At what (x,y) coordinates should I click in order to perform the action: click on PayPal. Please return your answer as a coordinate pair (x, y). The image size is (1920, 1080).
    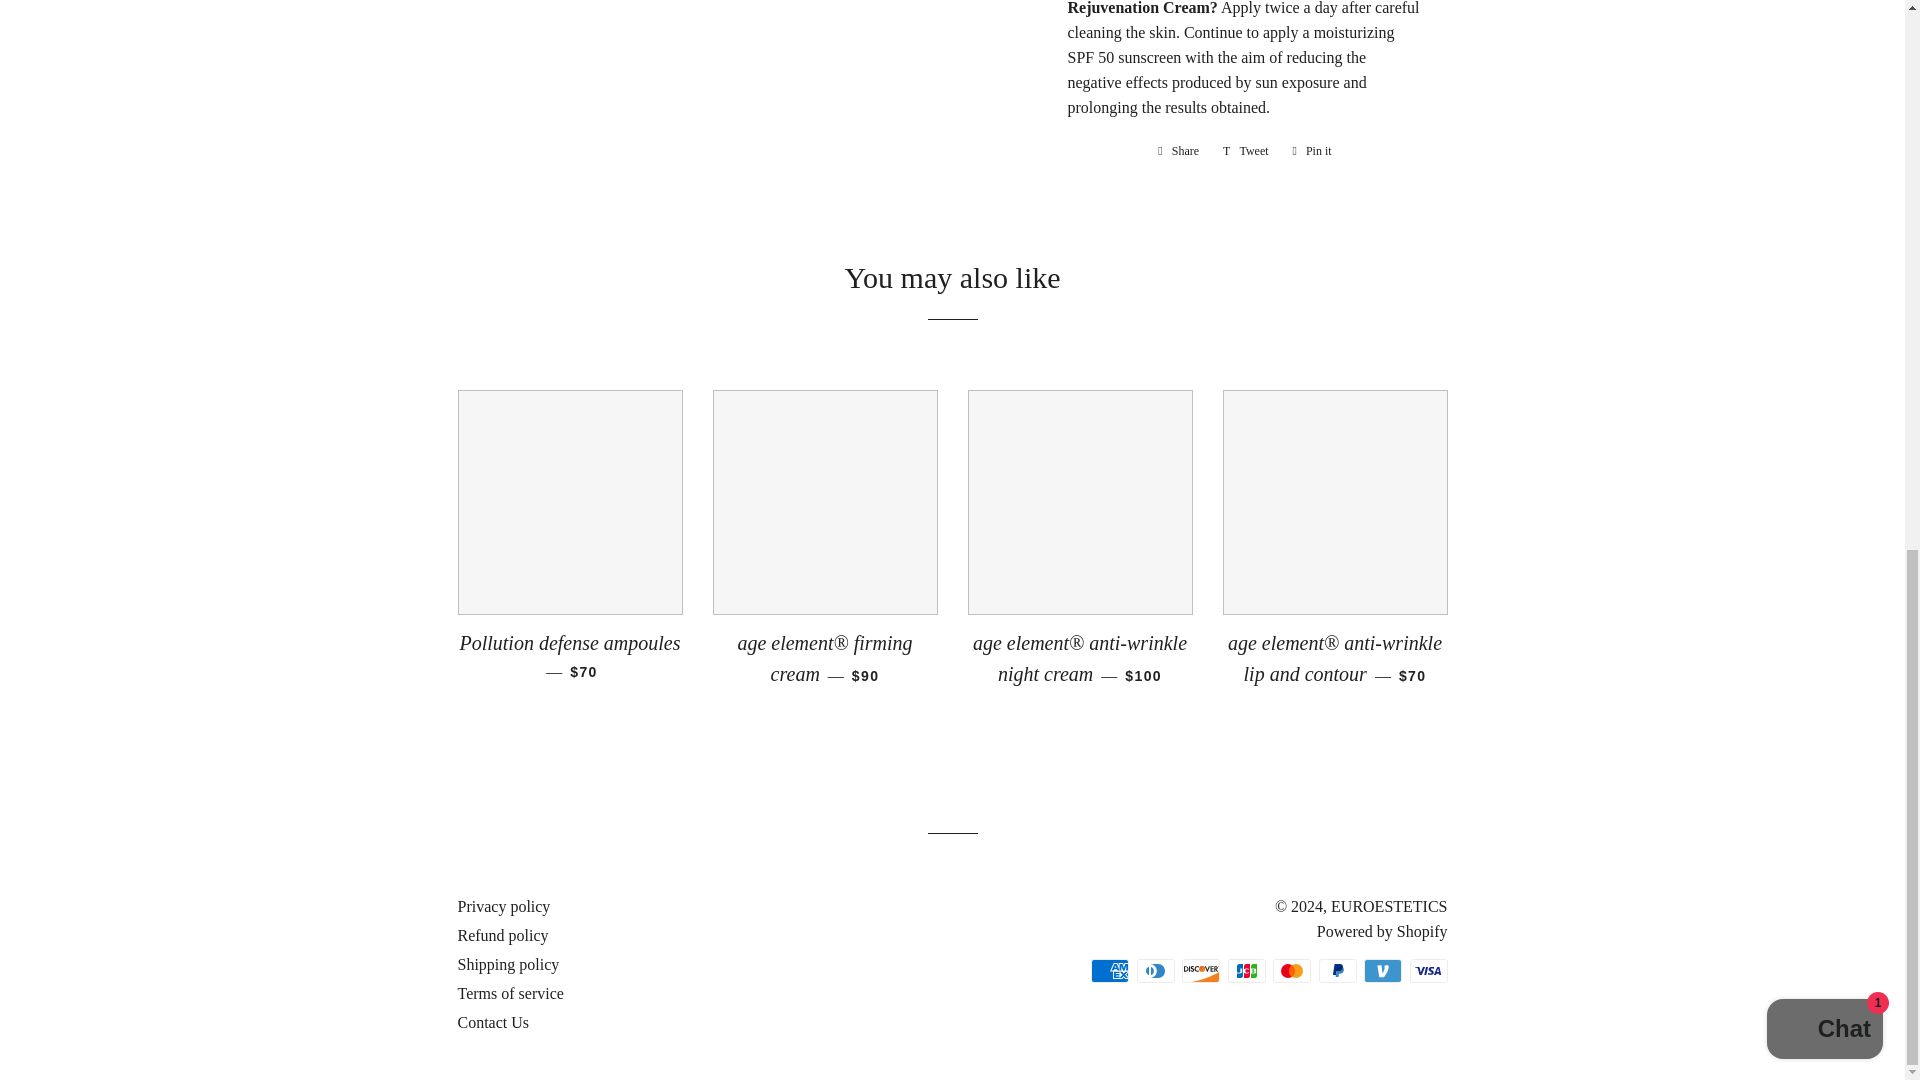
    Looking at the image, I should click on (1200, 970).